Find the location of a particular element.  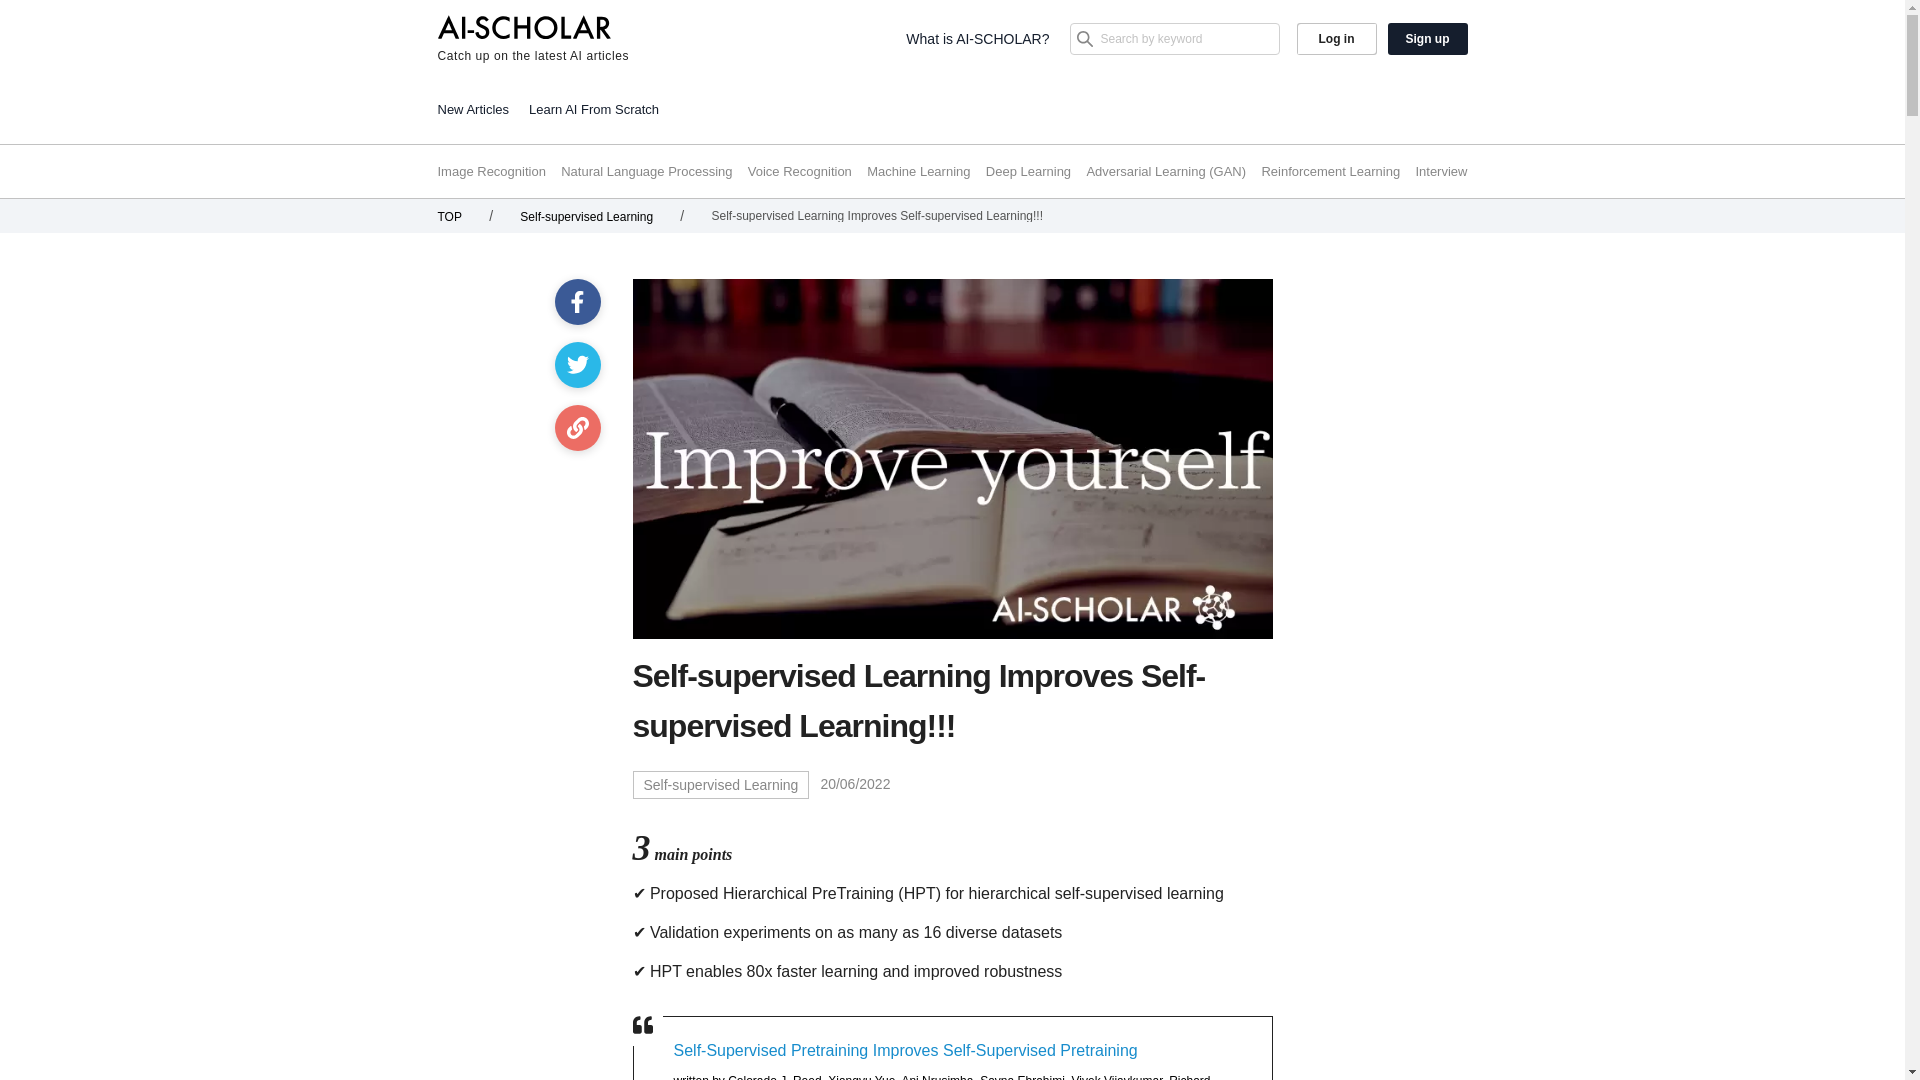

Xiangyu Yue is located at coordinates (860, 1076).